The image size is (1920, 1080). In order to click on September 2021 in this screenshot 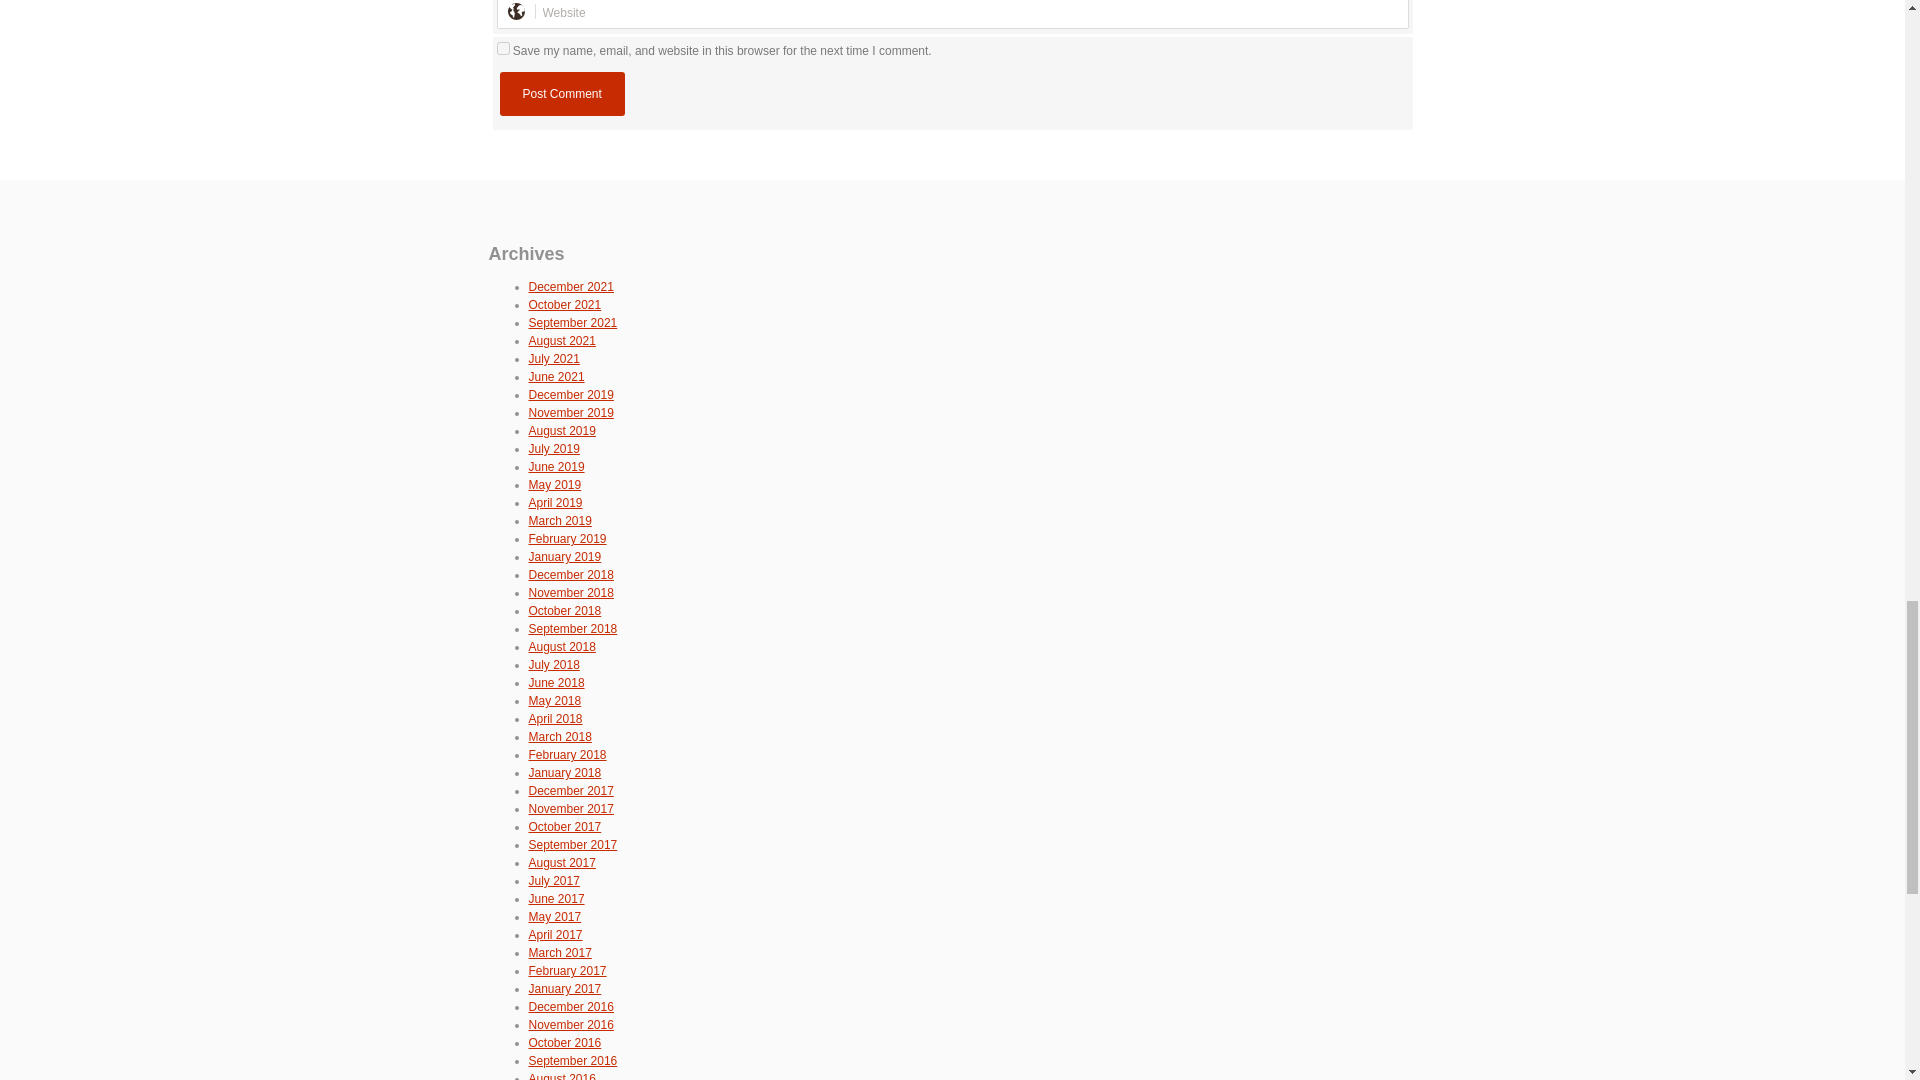, I will do `click(572, 323)`.